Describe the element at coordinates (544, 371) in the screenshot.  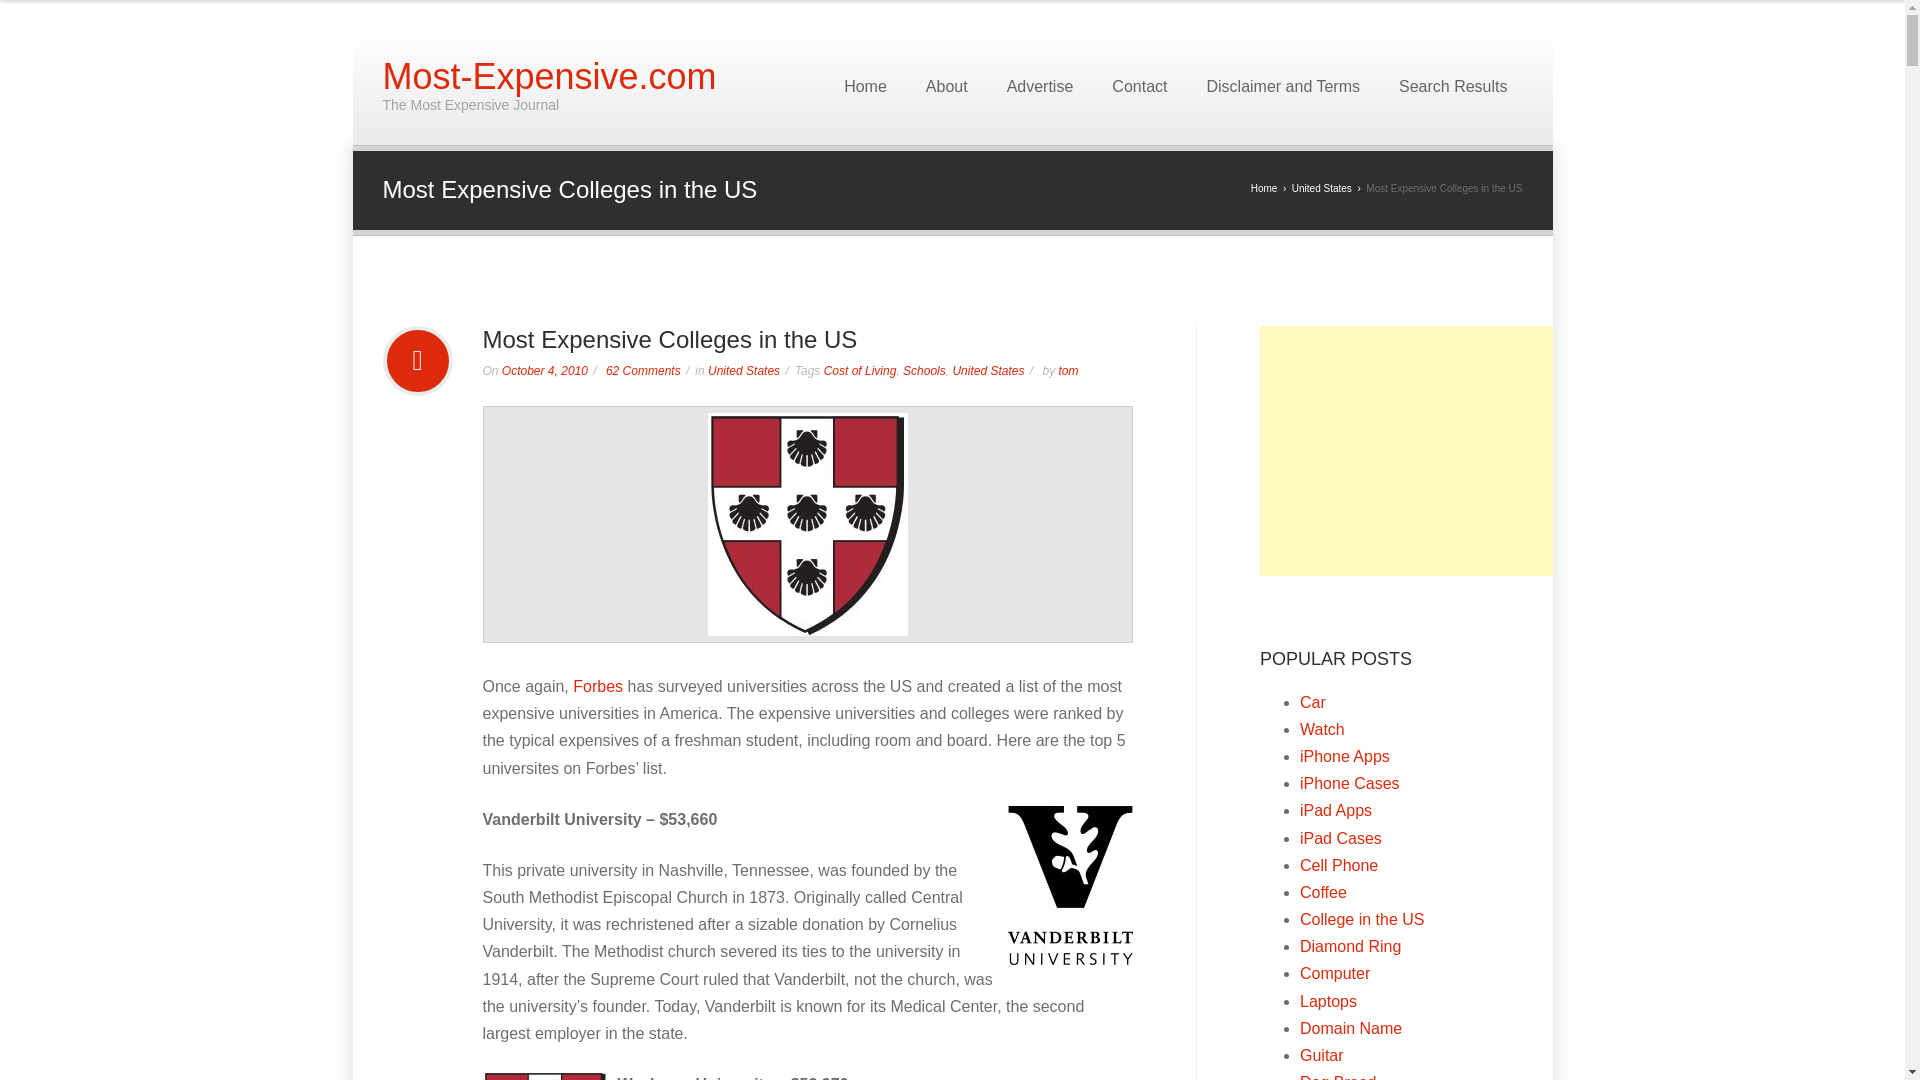
I see `October 4, 2010` at that location.